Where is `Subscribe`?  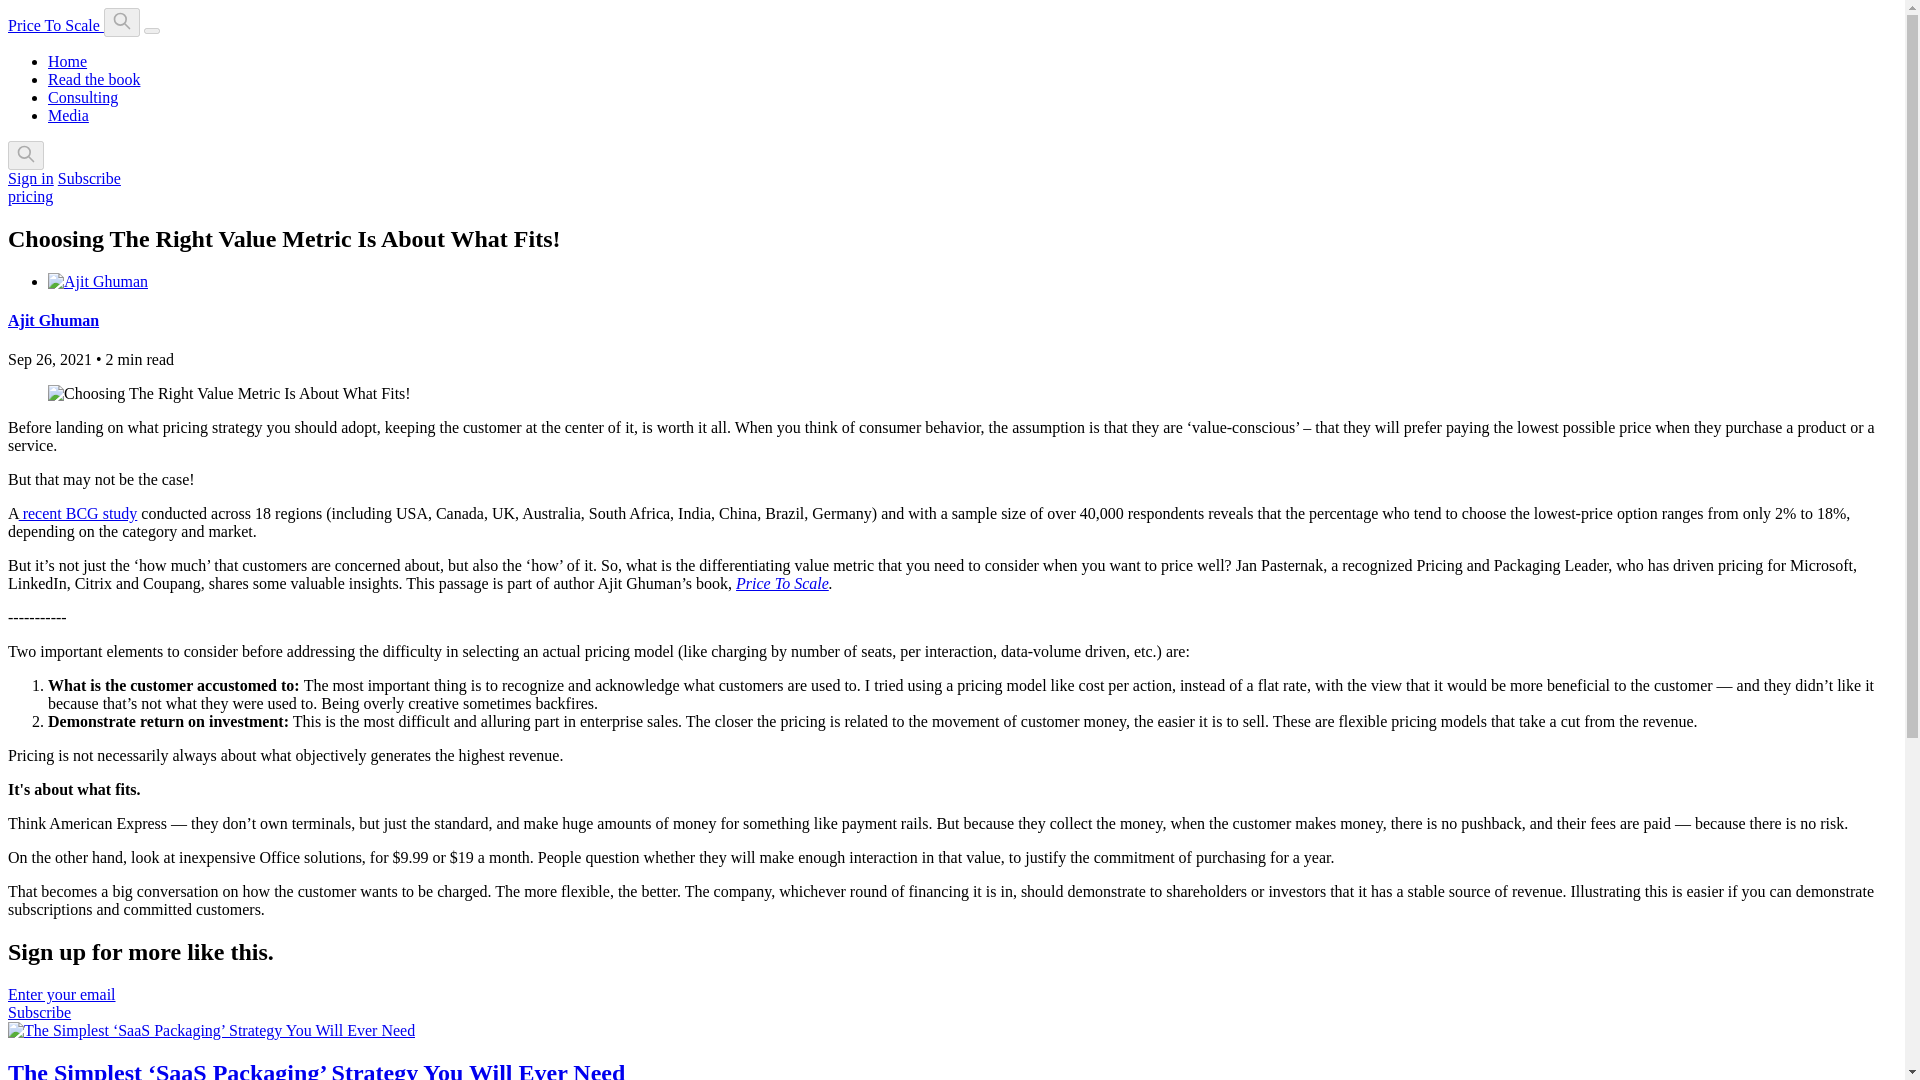 Subscribe is located at coordinates (88, 178).